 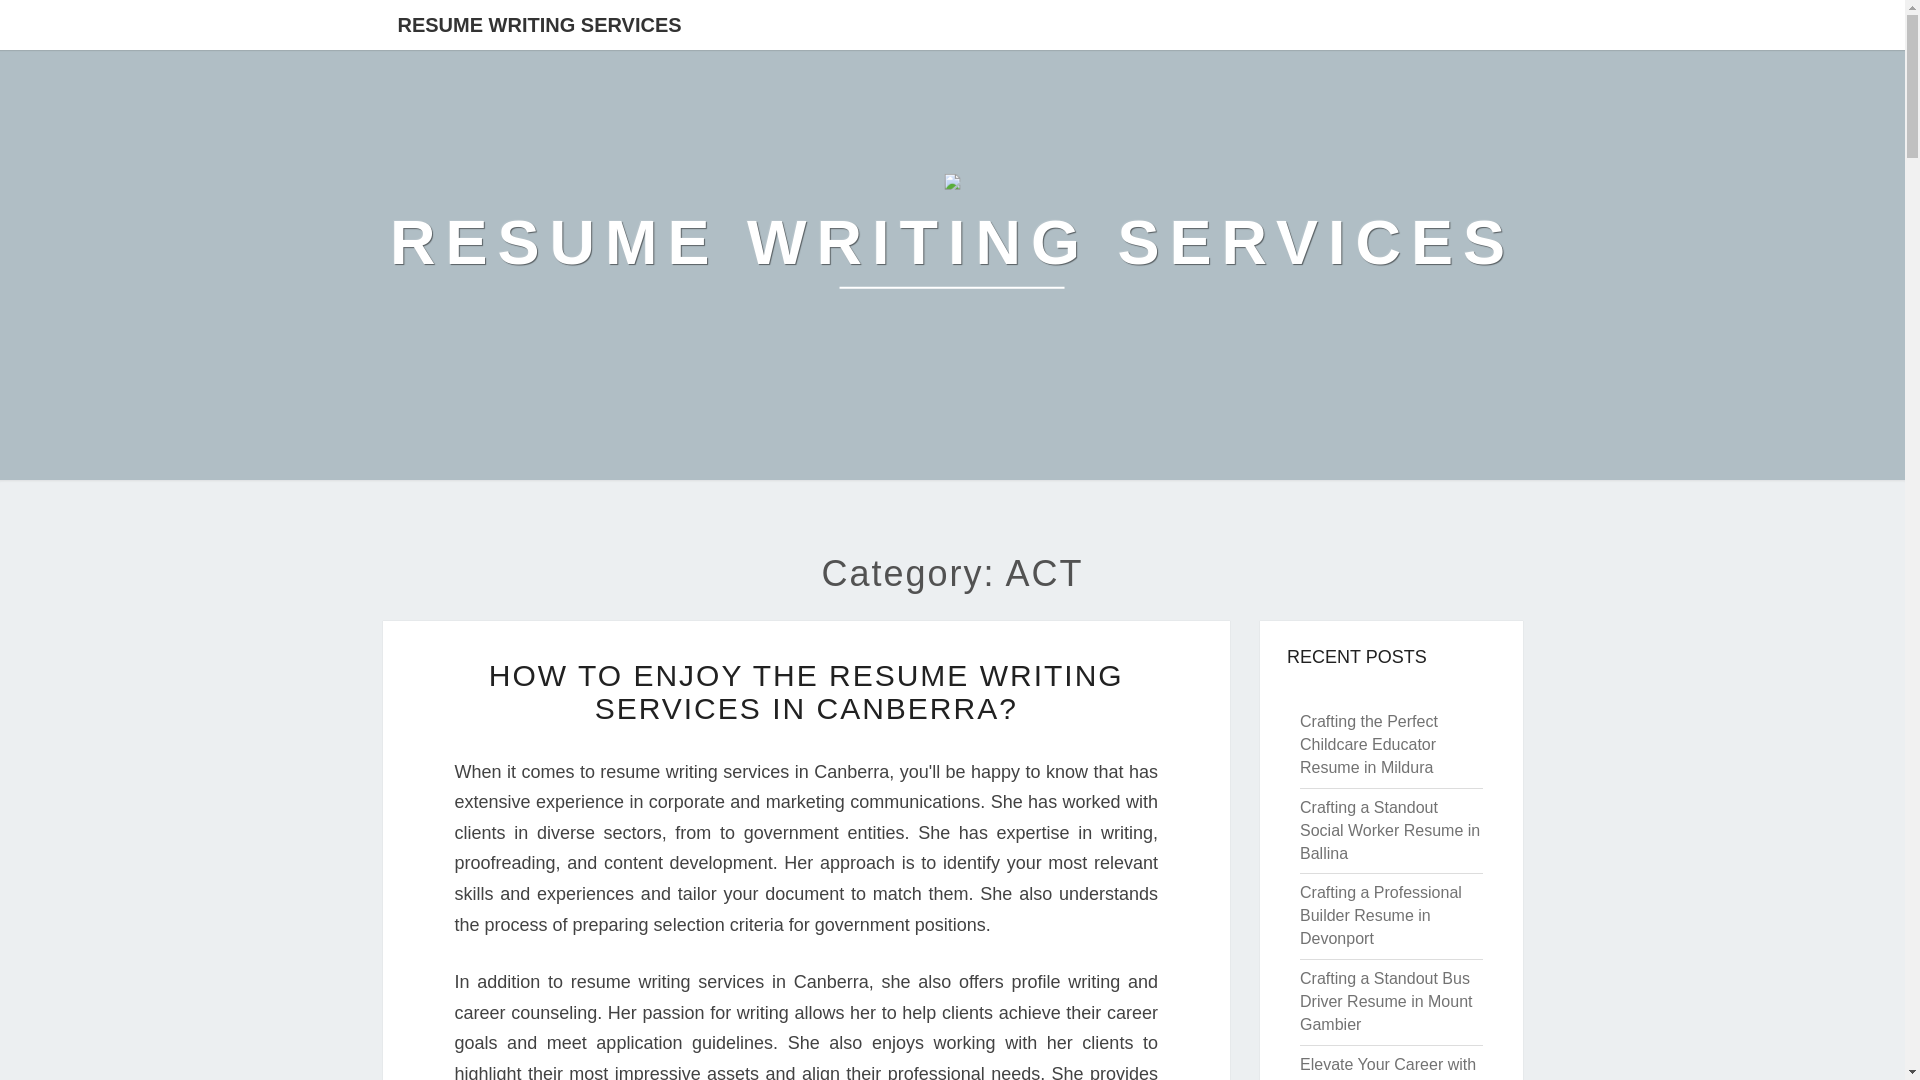 What do you see at coordinates (952, 243) in the screenshot?
I see `RESUME WRITING SERVICES` at bounding box center [952, 243].